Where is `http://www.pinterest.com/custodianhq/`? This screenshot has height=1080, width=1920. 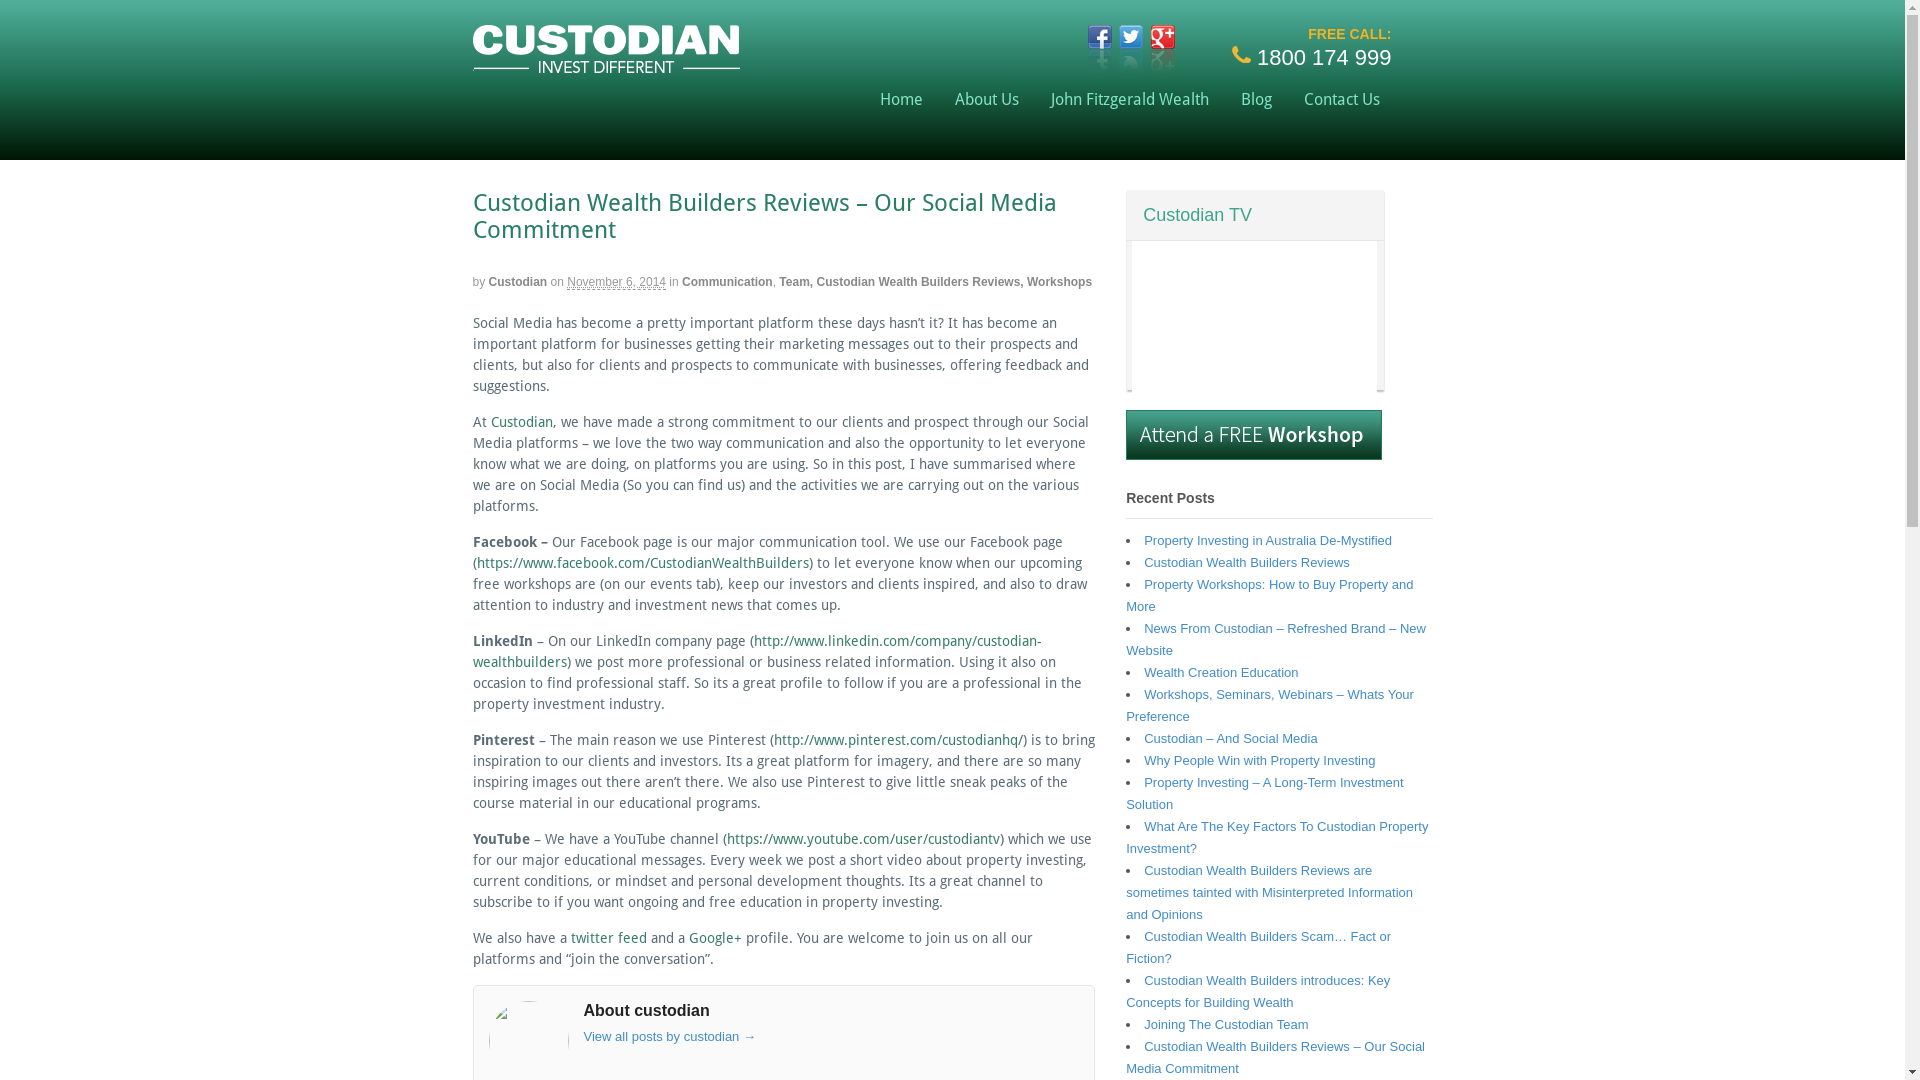
http://www.pinterest.com/custodianhq/ is located at coordinates (898, 740).